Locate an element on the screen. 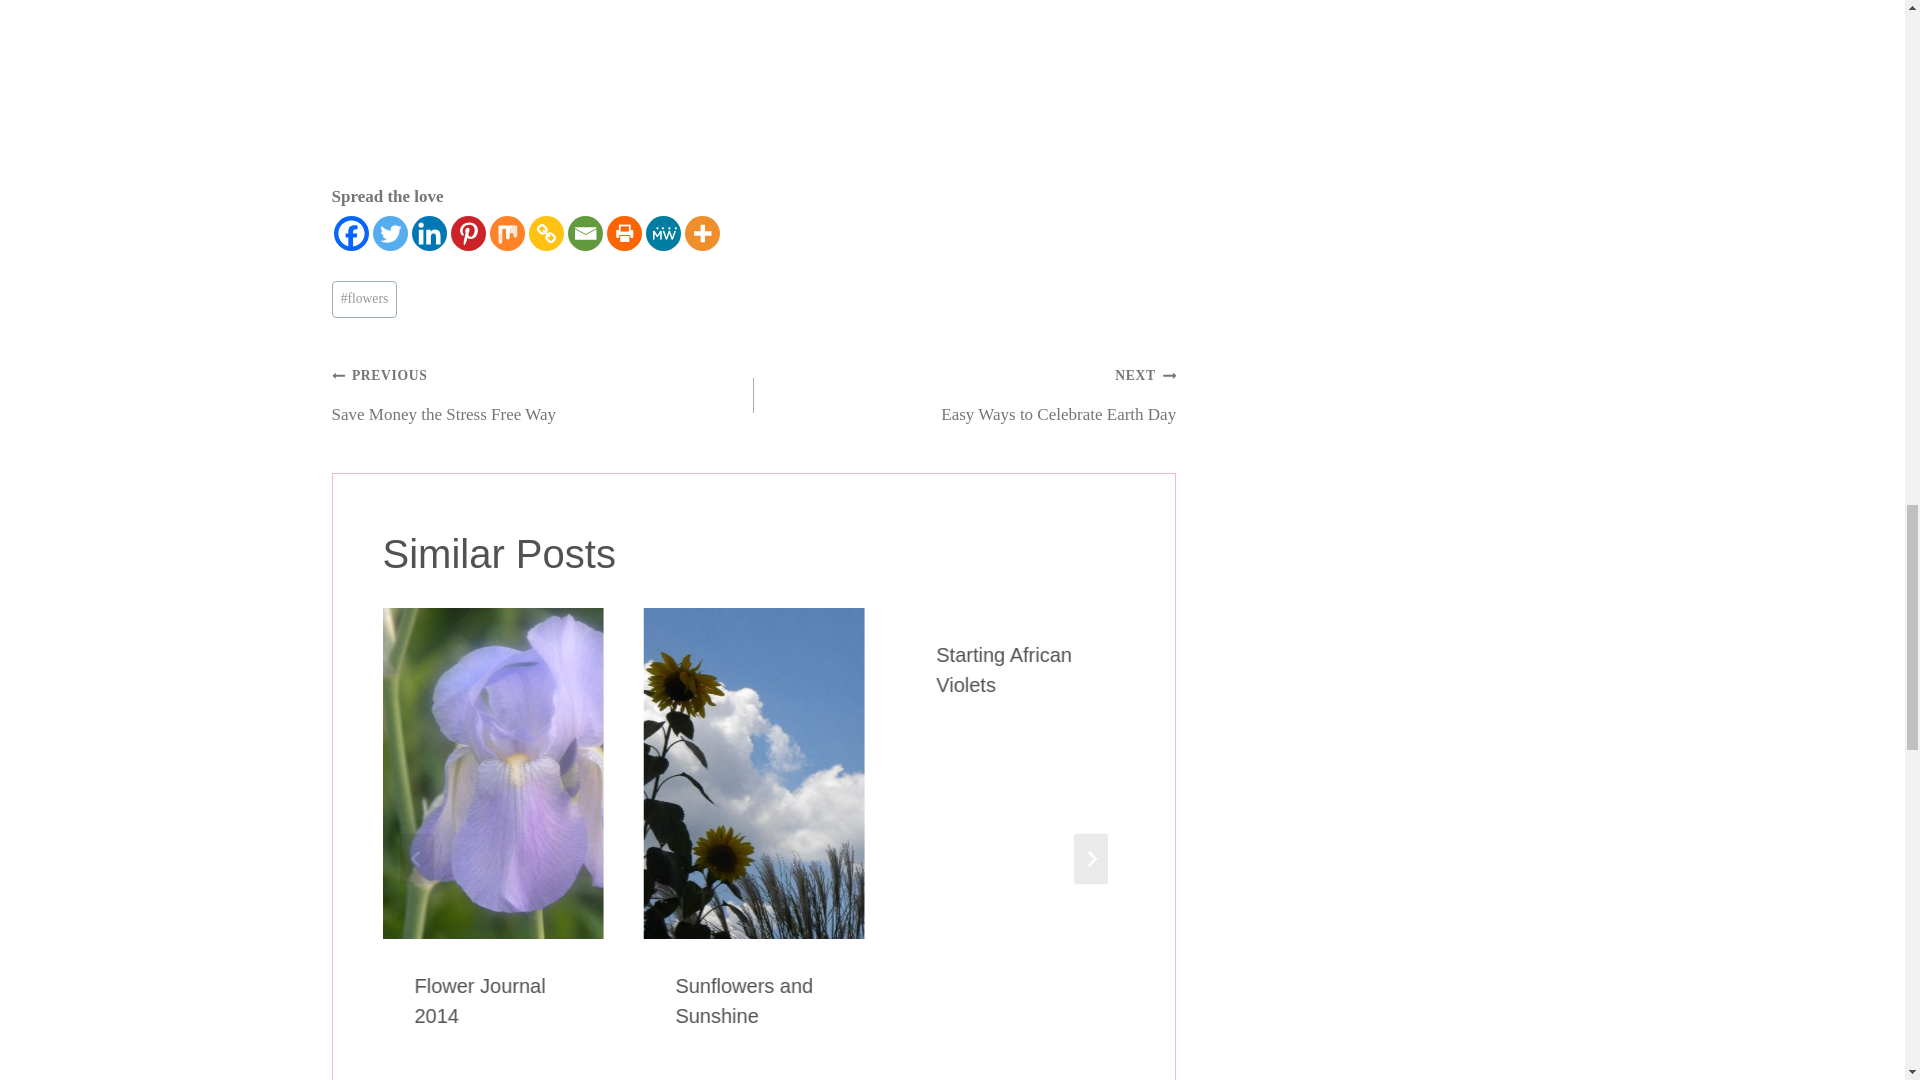 The image size is (1920, 1080). Email is located at coordinates (585, 233).